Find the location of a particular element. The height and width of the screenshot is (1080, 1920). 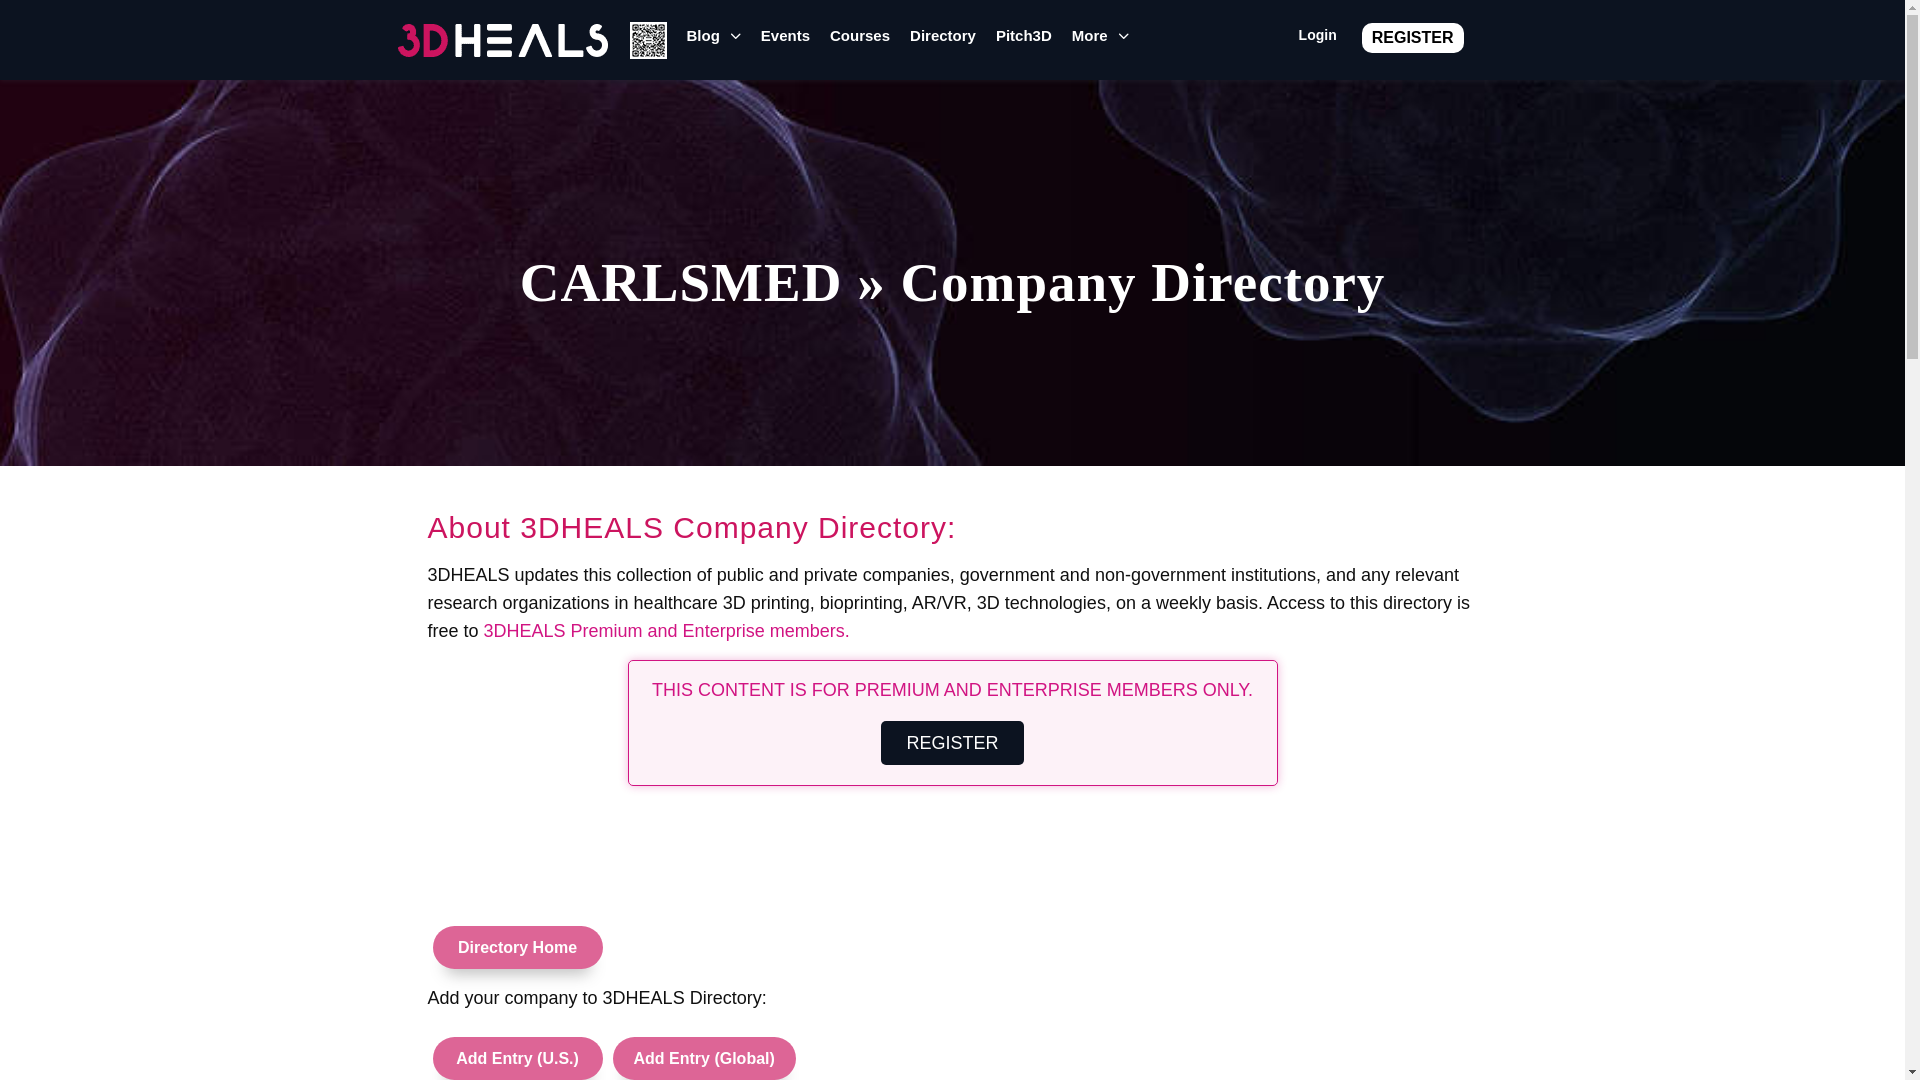

Courses is located at coordinates (860, 42).